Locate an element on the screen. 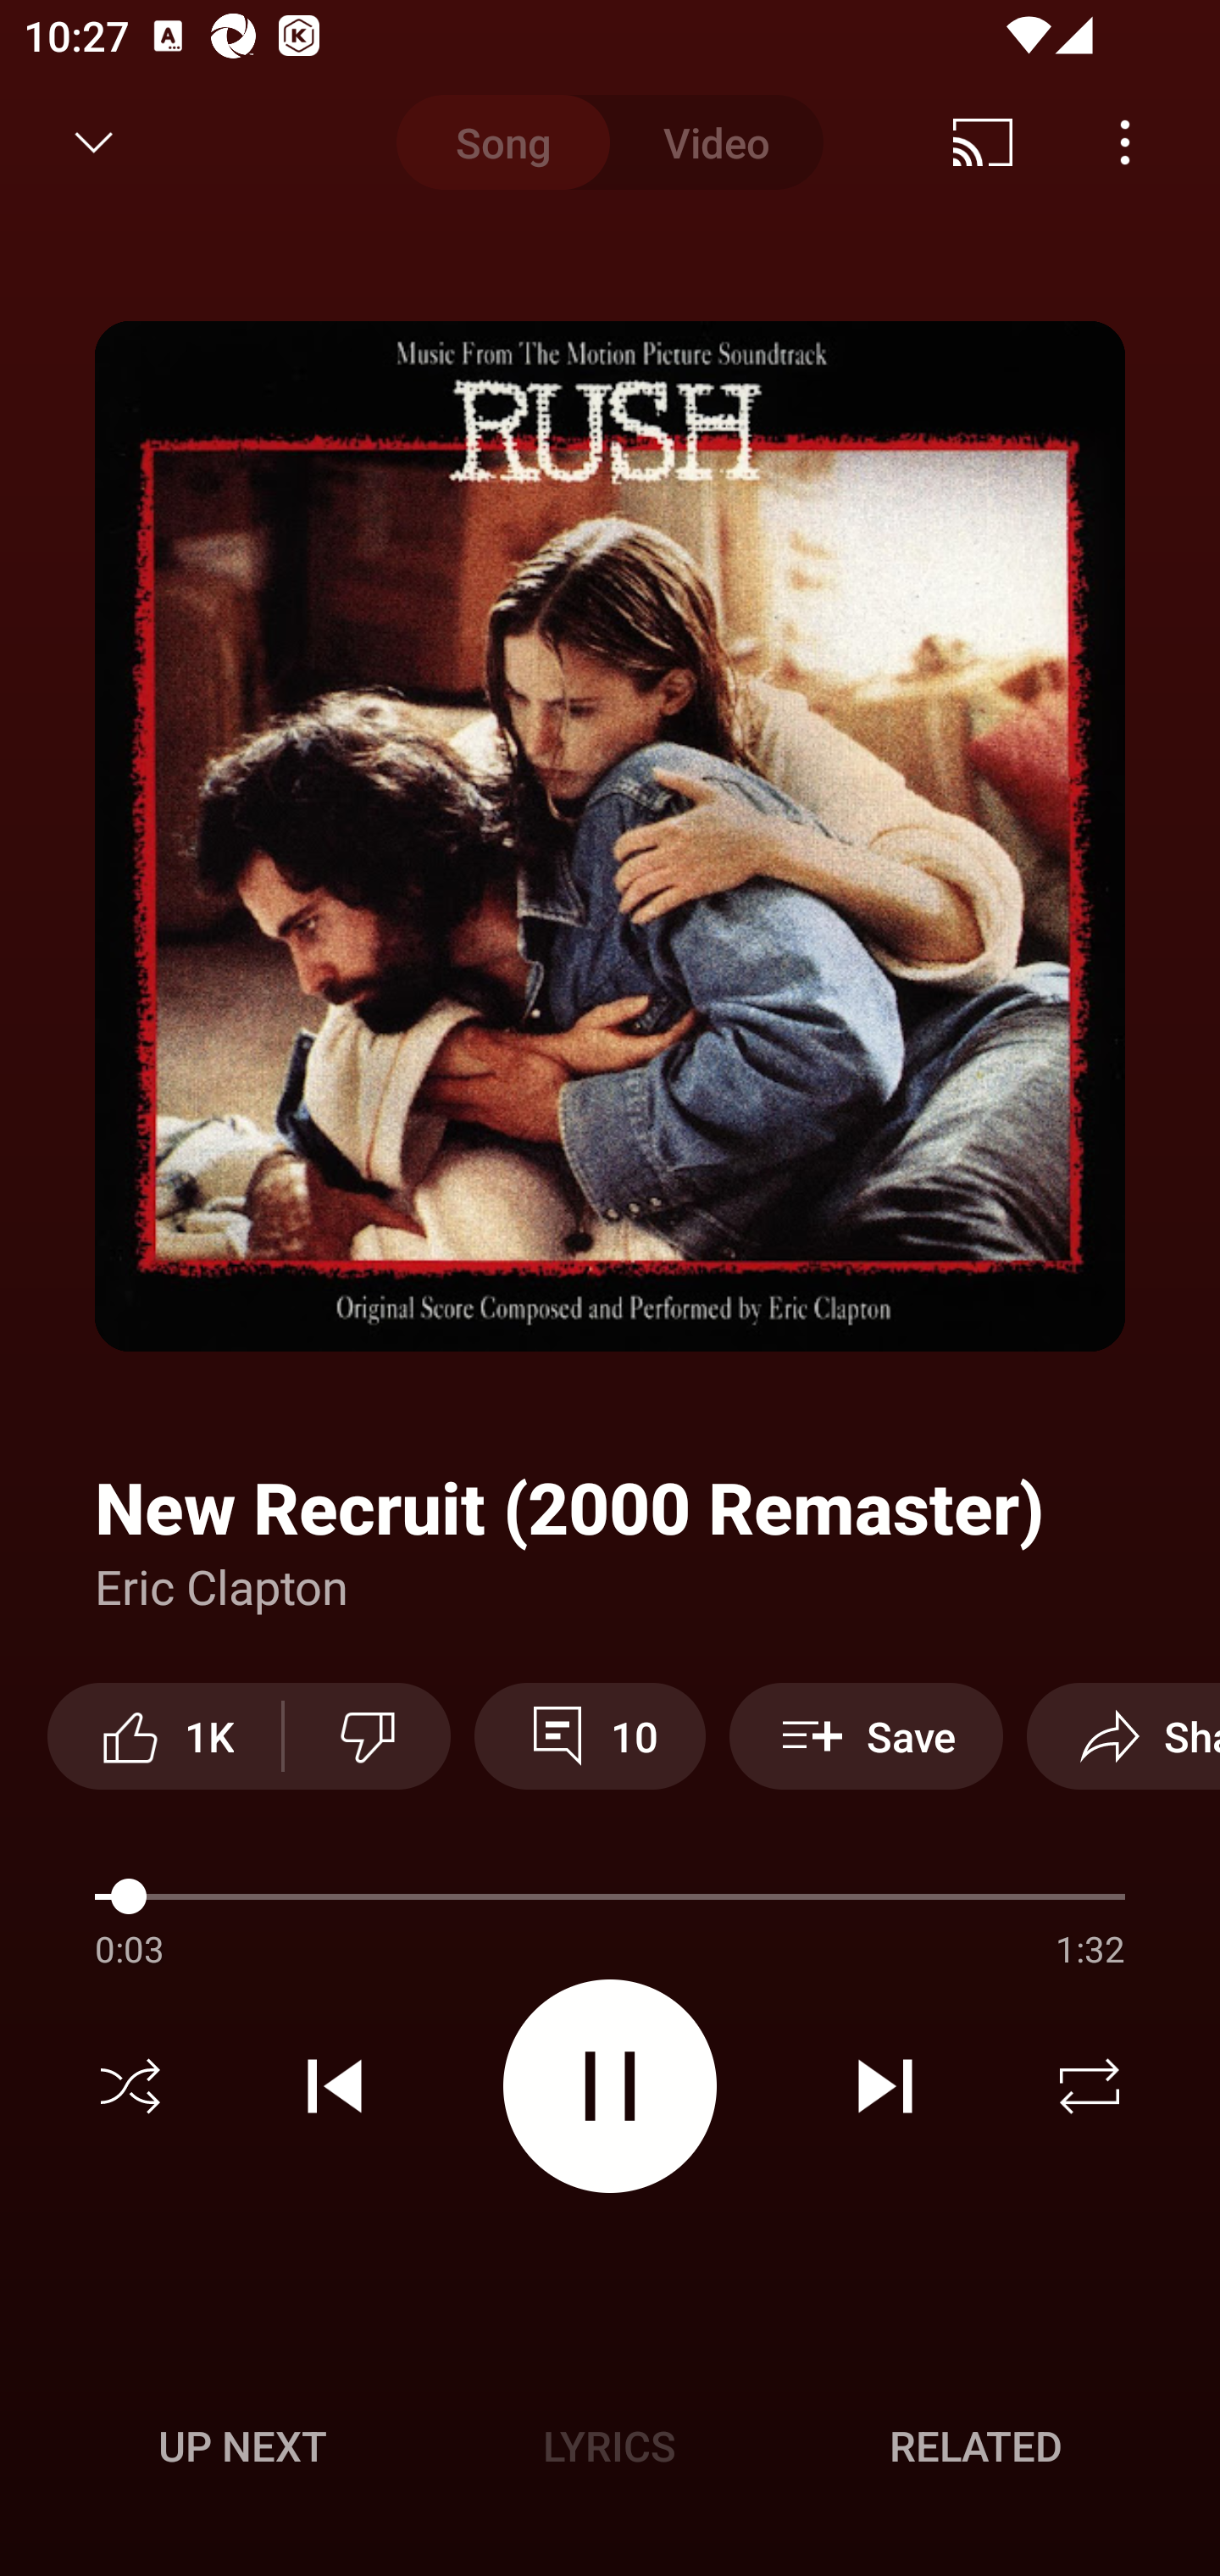  Save Save to playlist is located at coordinates (866, 1735).